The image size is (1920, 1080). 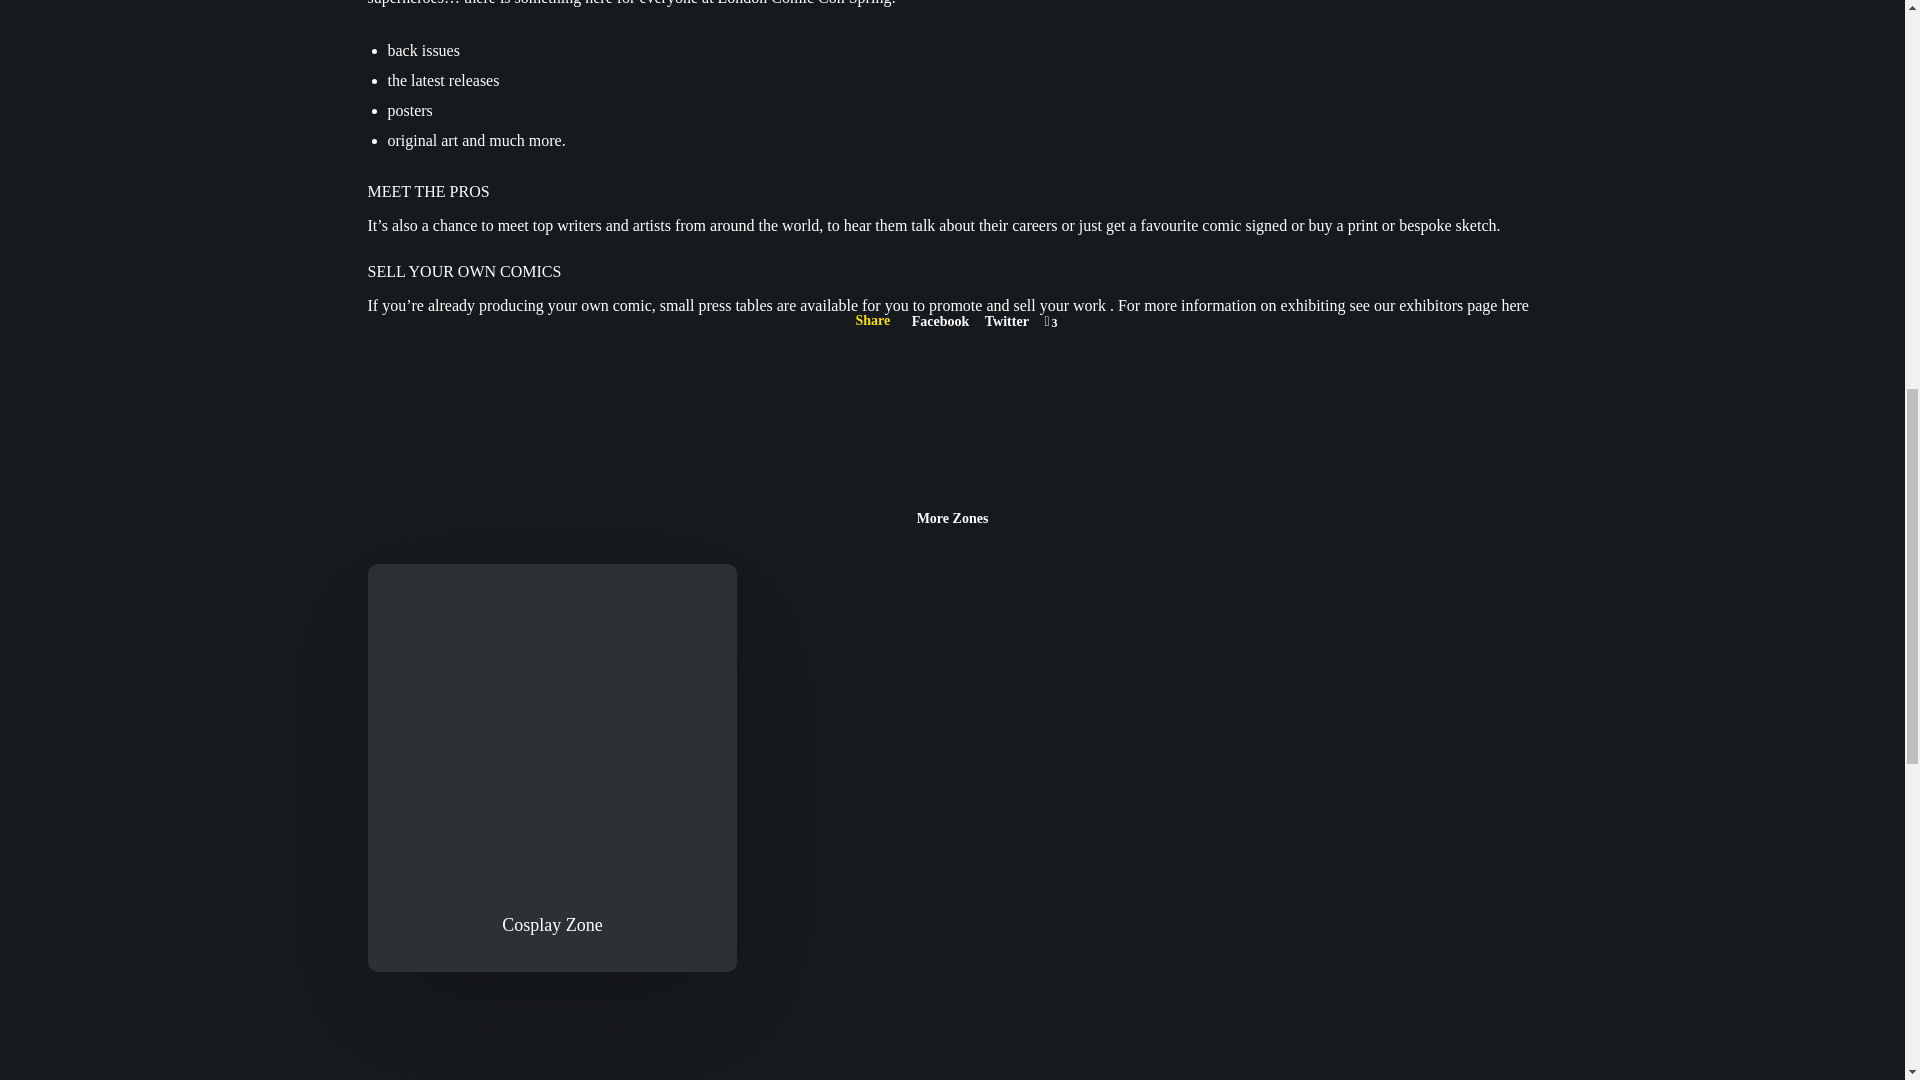 I want to click on Cosplay Zone, so click(x=552, y=768).